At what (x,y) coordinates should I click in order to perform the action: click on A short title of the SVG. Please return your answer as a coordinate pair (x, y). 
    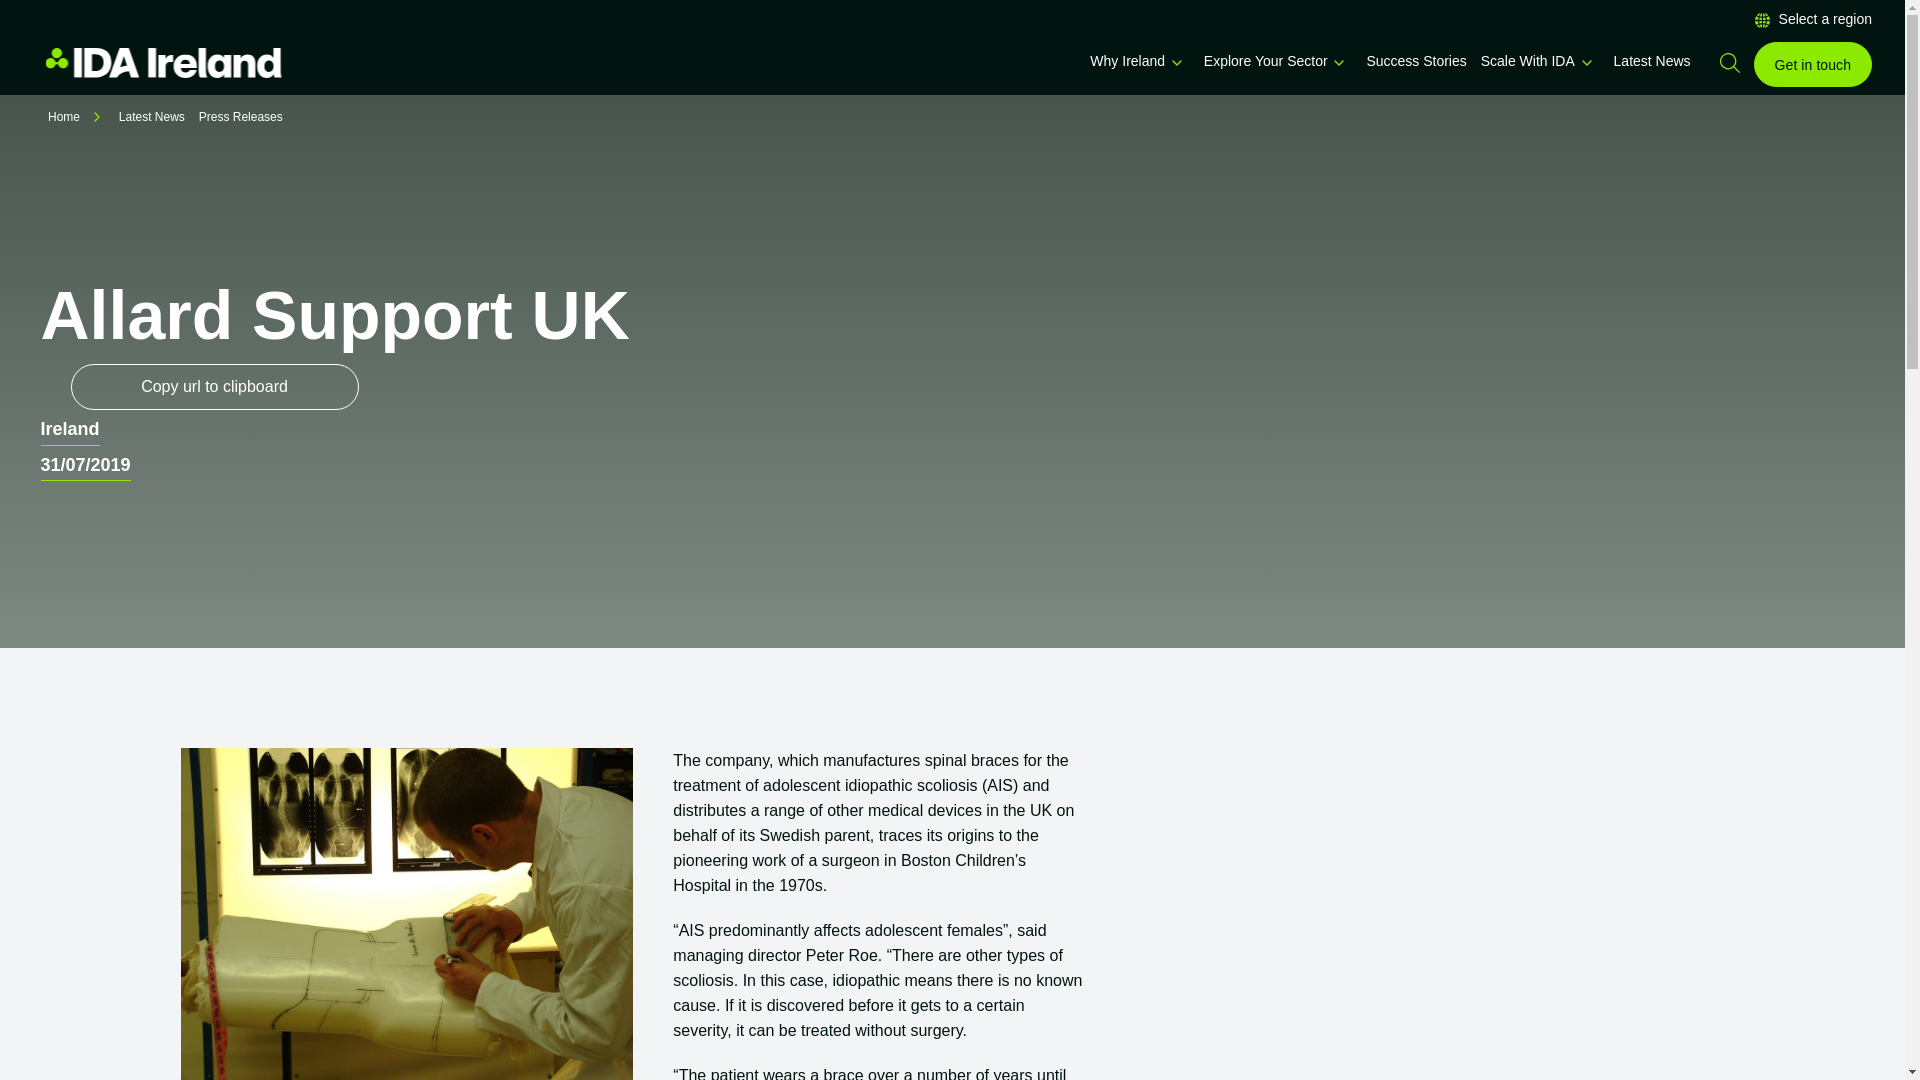
    Looking at the image, I should click on (1586, 63).